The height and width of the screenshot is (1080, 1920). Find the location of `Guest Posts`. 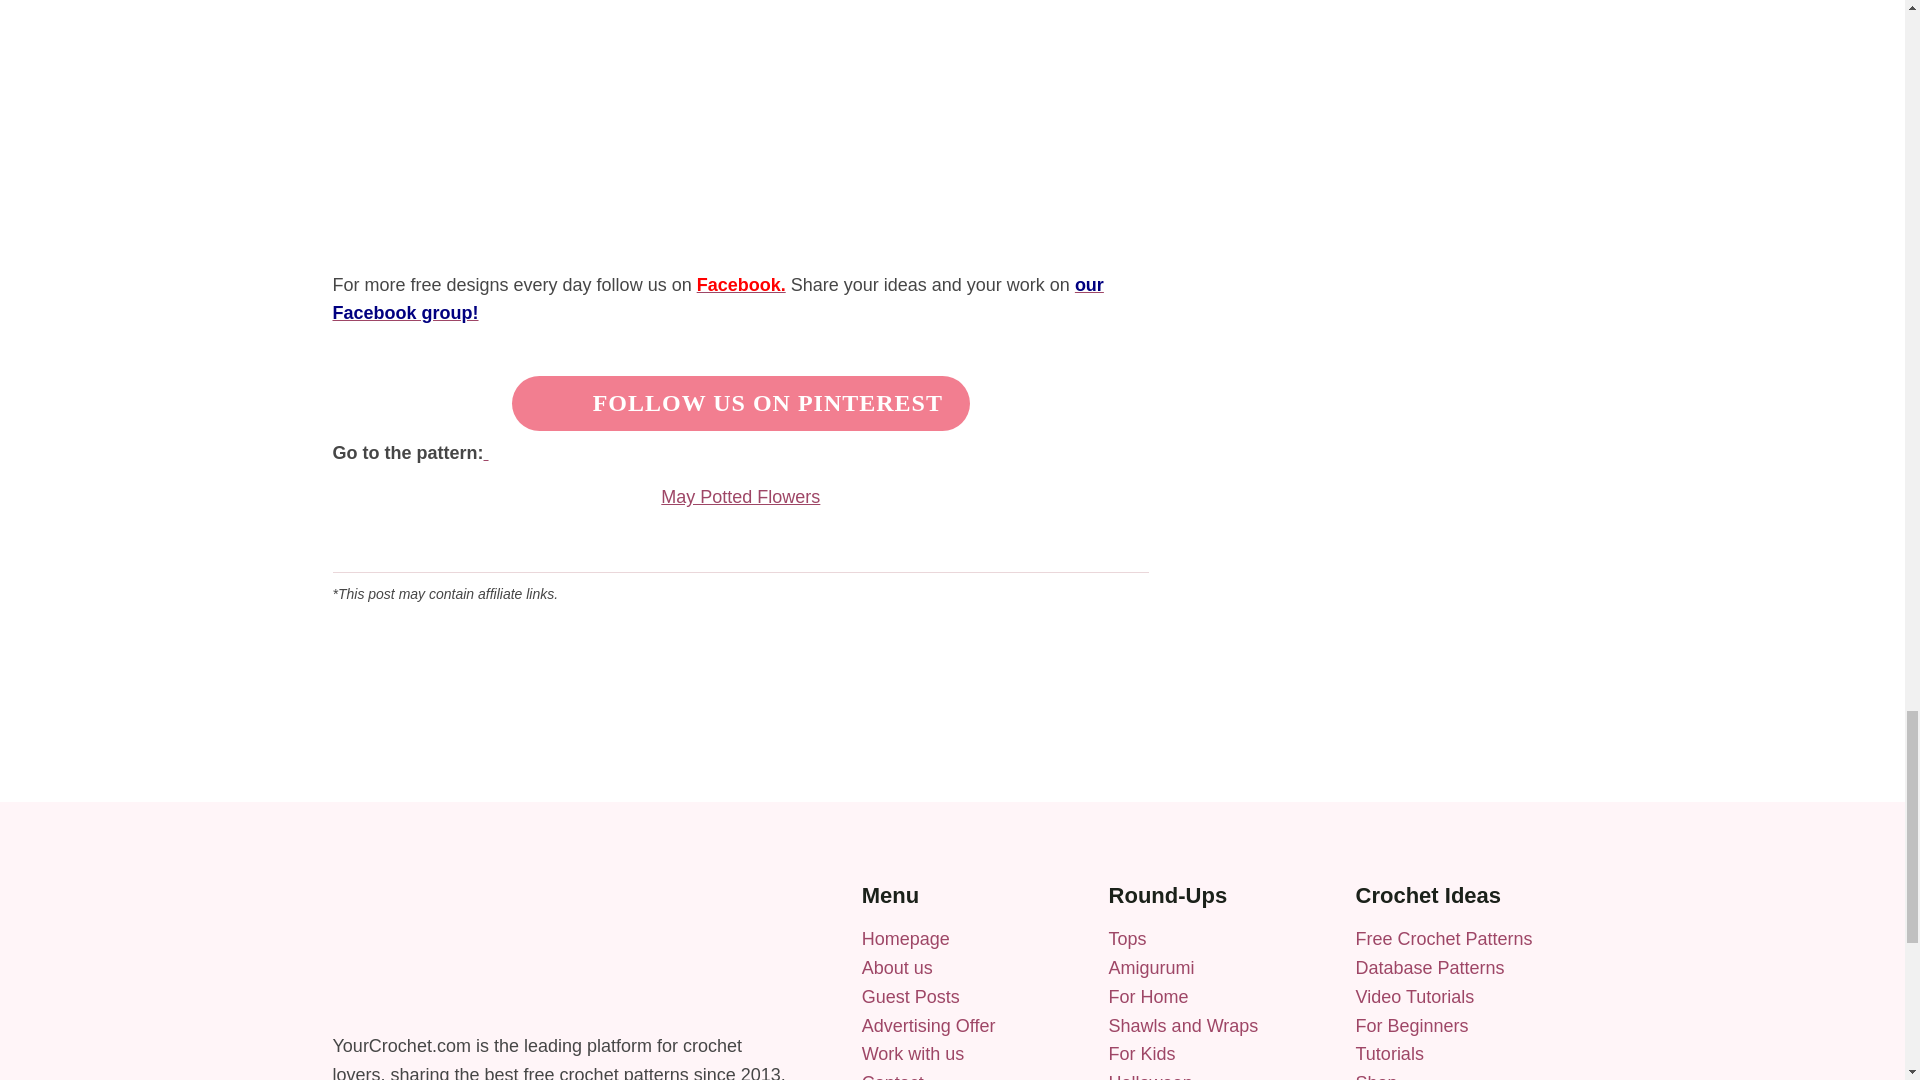

Guest Posts is located at coordinates (911, 996).